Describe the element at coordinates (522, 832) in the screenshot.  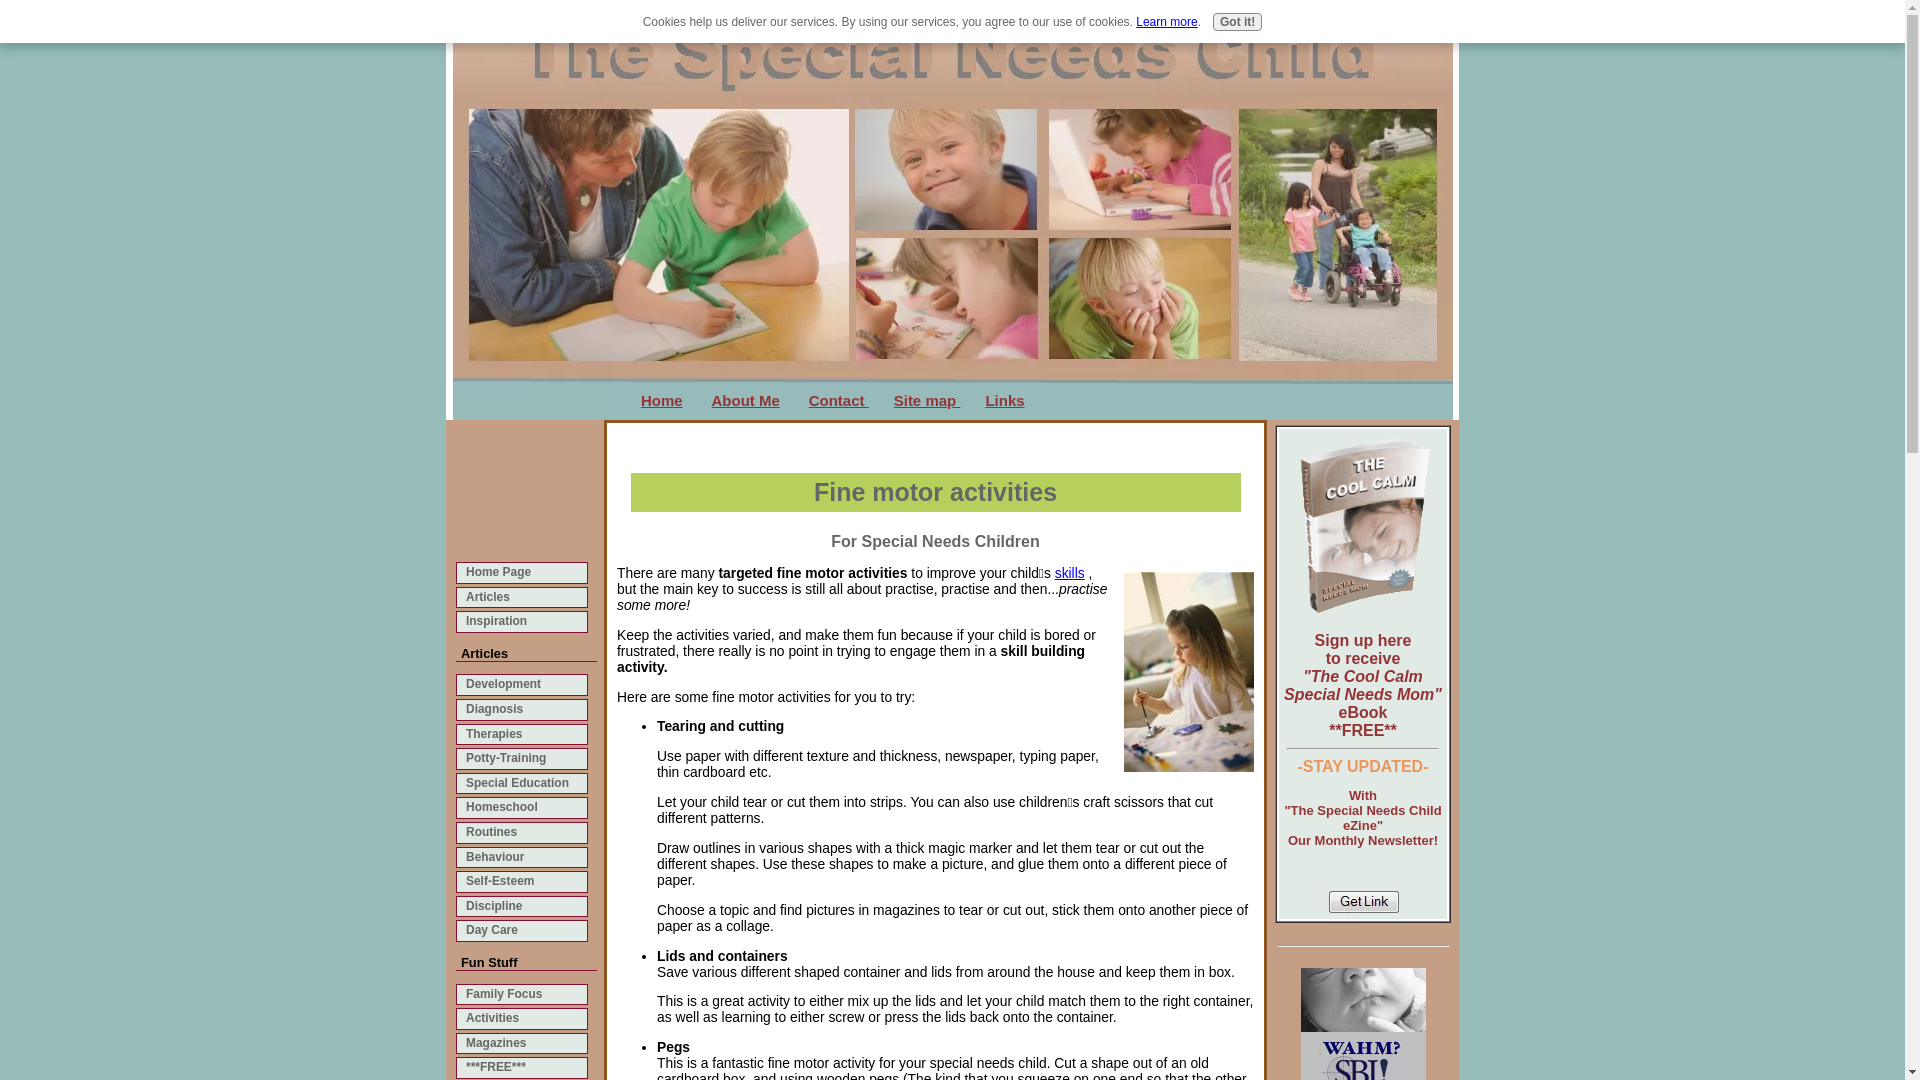
I see `Routines` at that location.